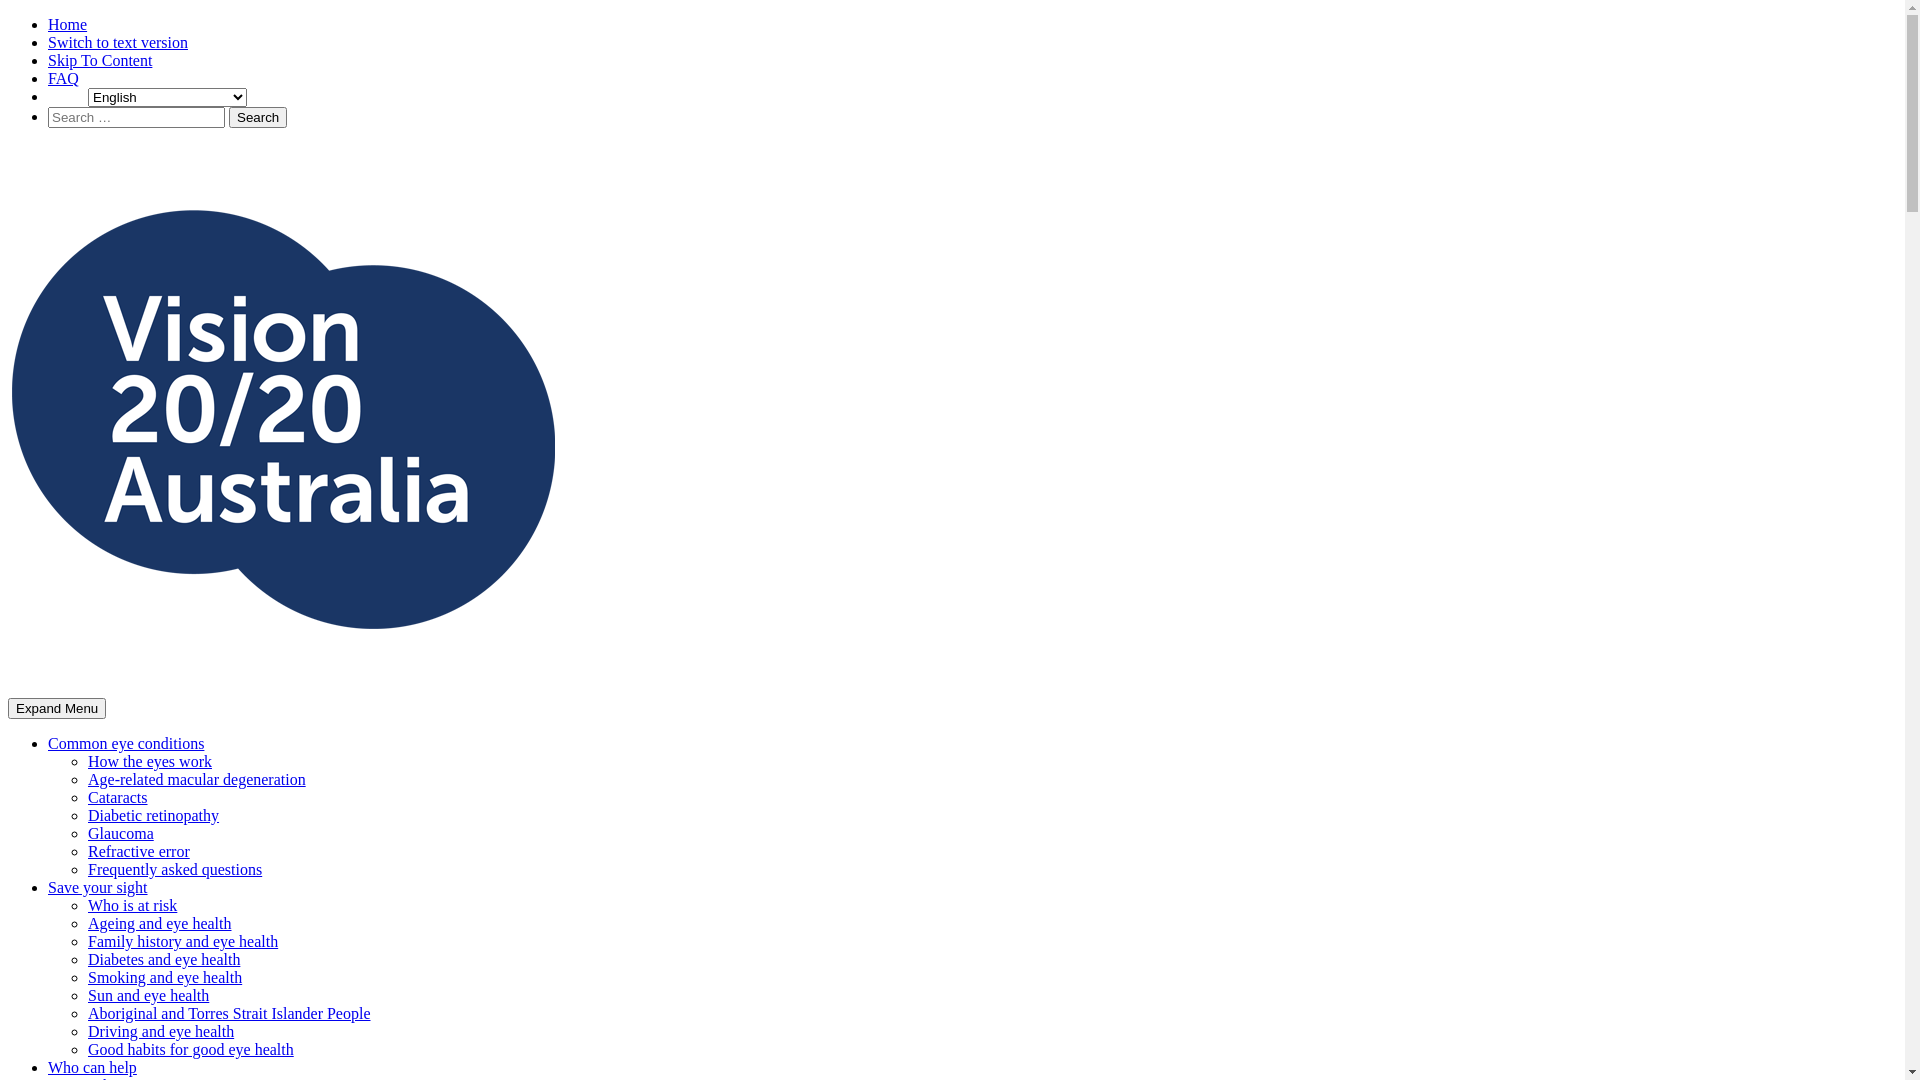  Describe the element at coordinates (68, 24) in the screenshot. I see `Home` at that location.